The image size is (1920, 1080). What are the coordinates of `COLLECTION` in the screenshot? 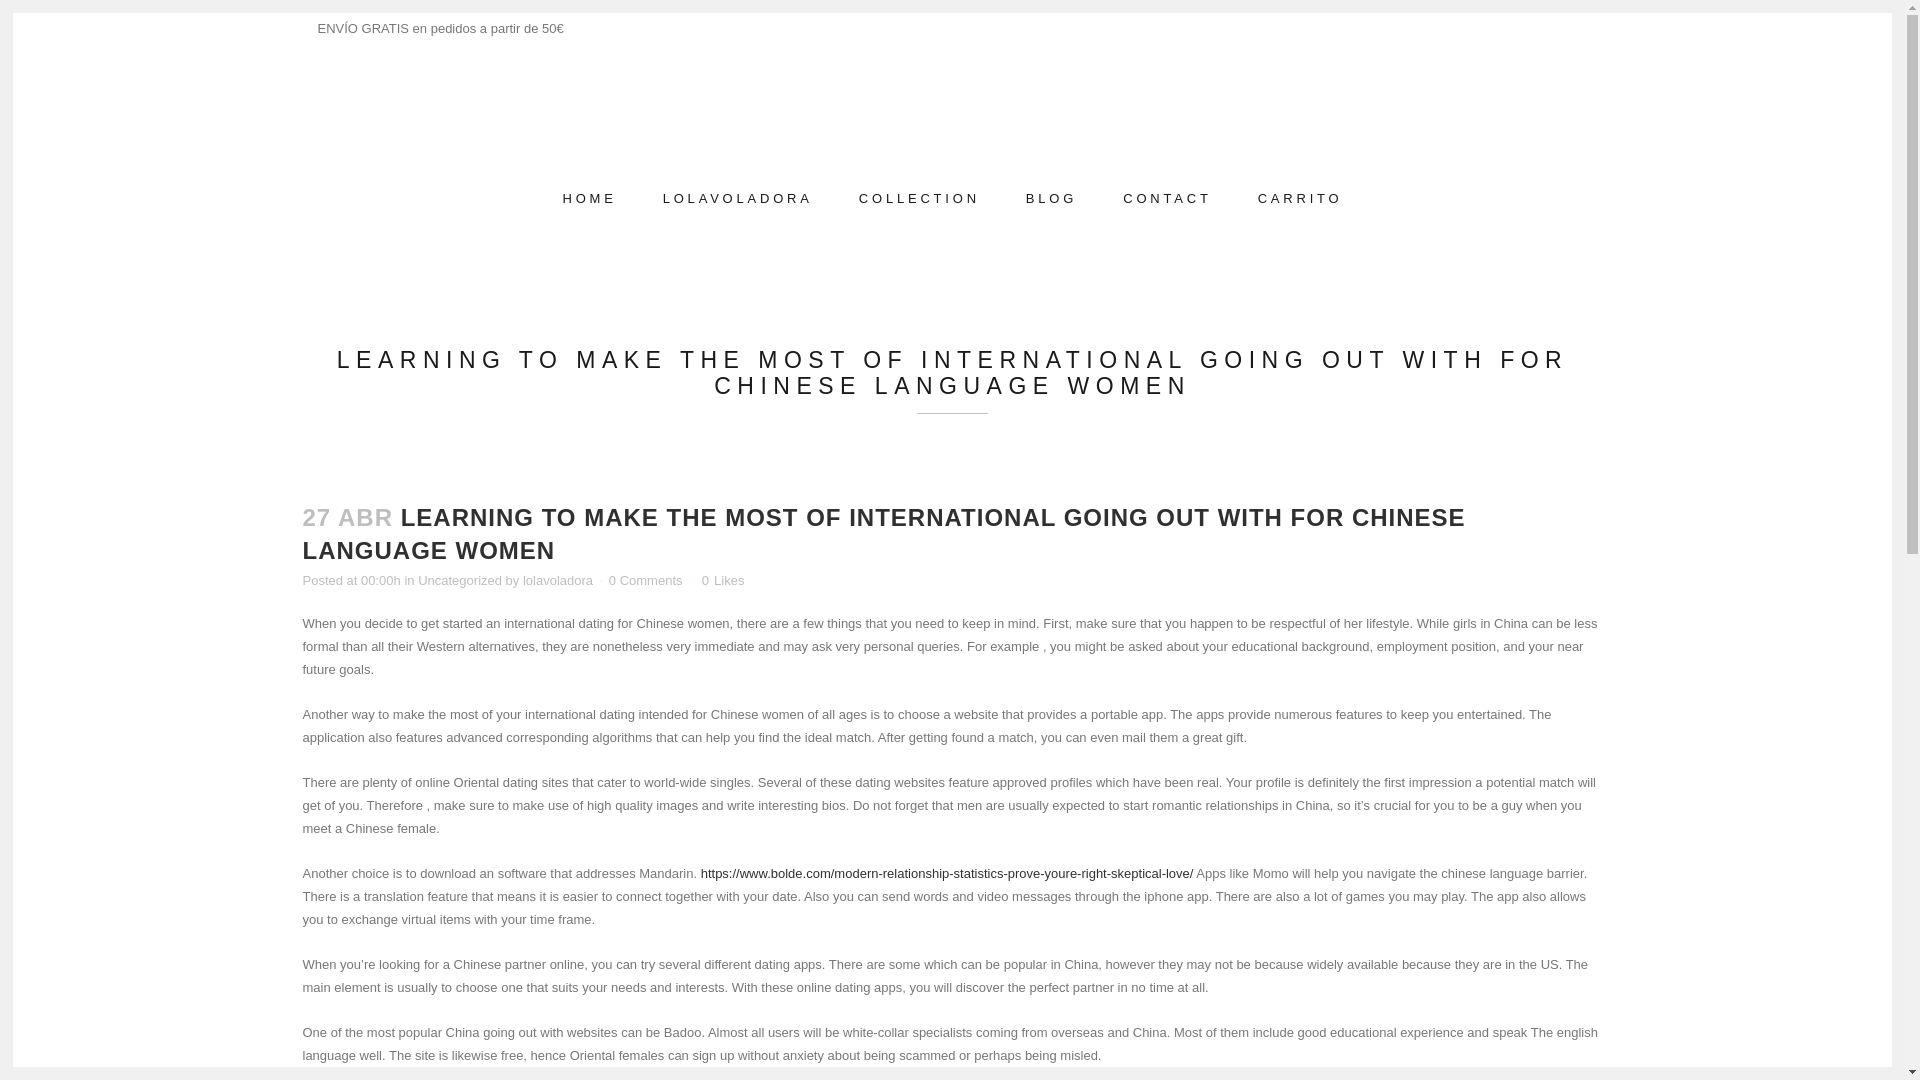 It's located at (918, 198).